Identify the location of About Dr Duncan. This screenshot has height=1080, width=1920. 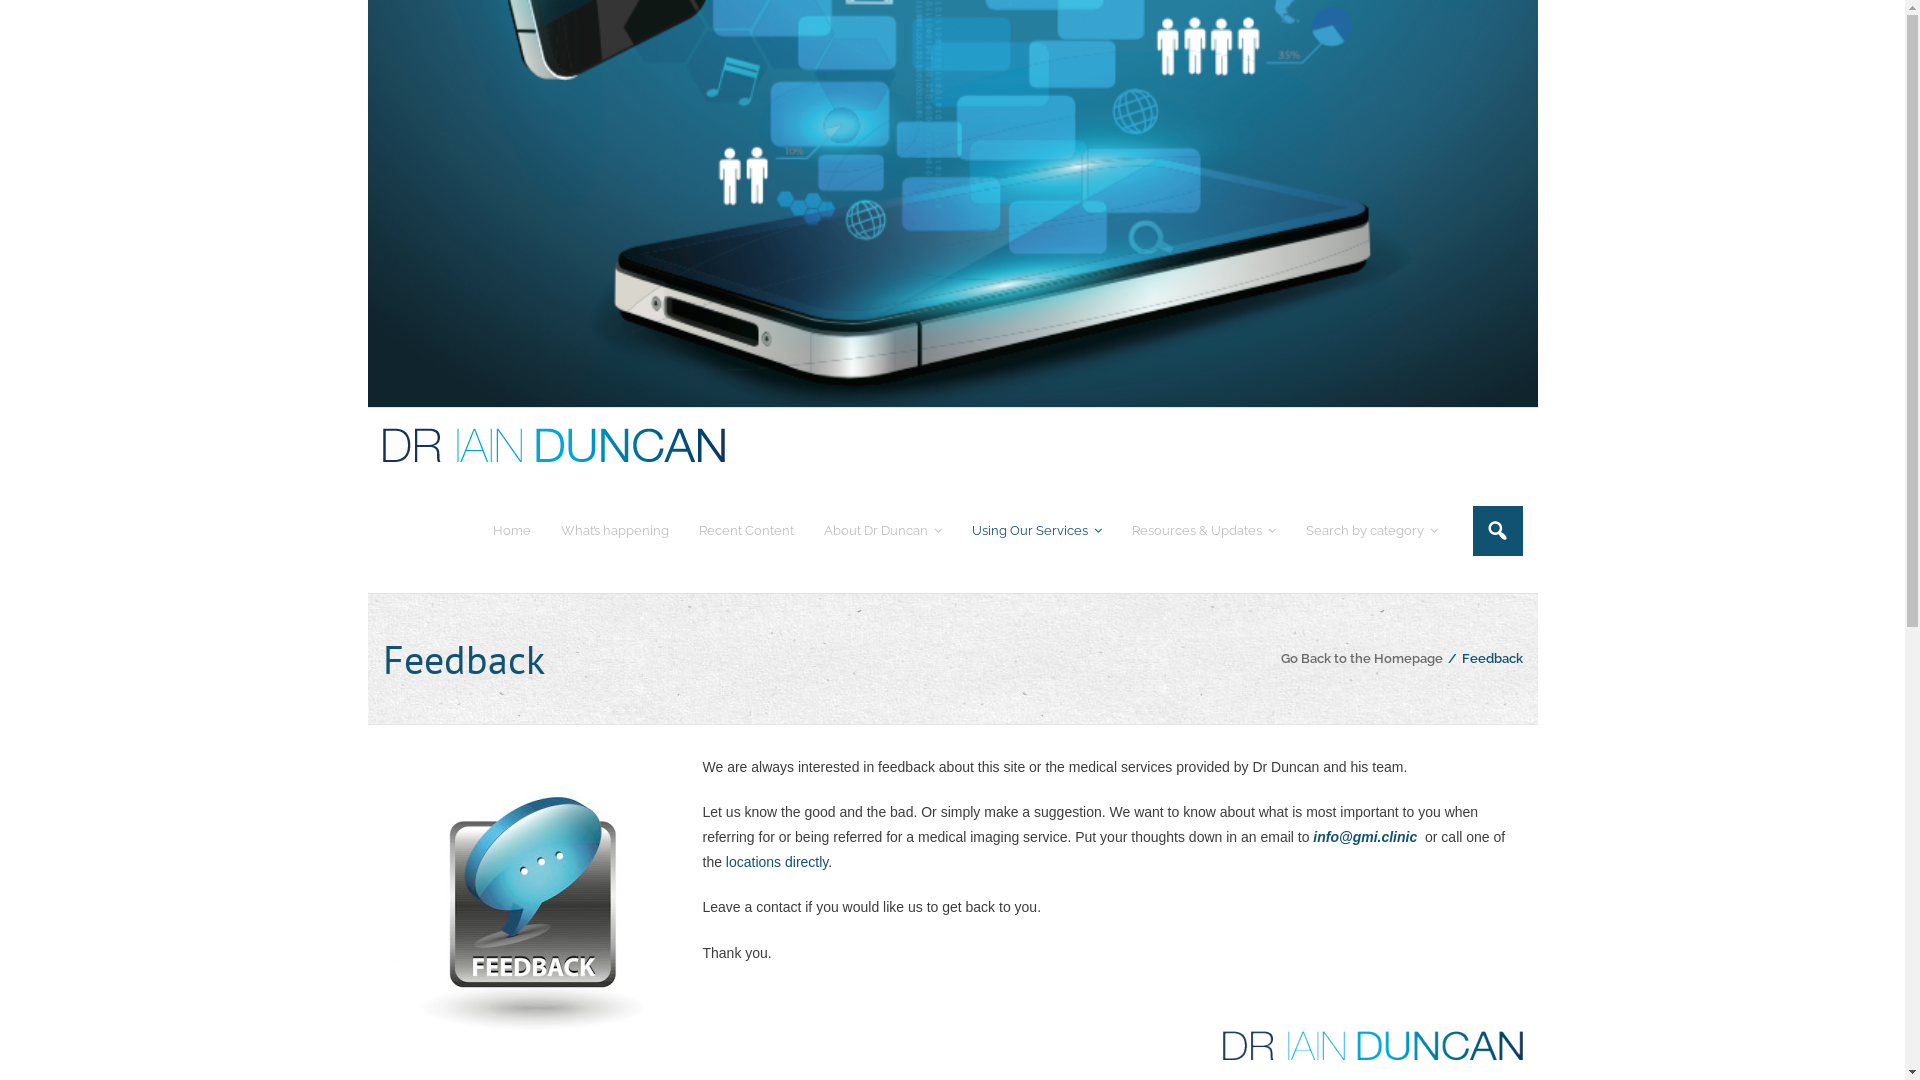
(882, 530).